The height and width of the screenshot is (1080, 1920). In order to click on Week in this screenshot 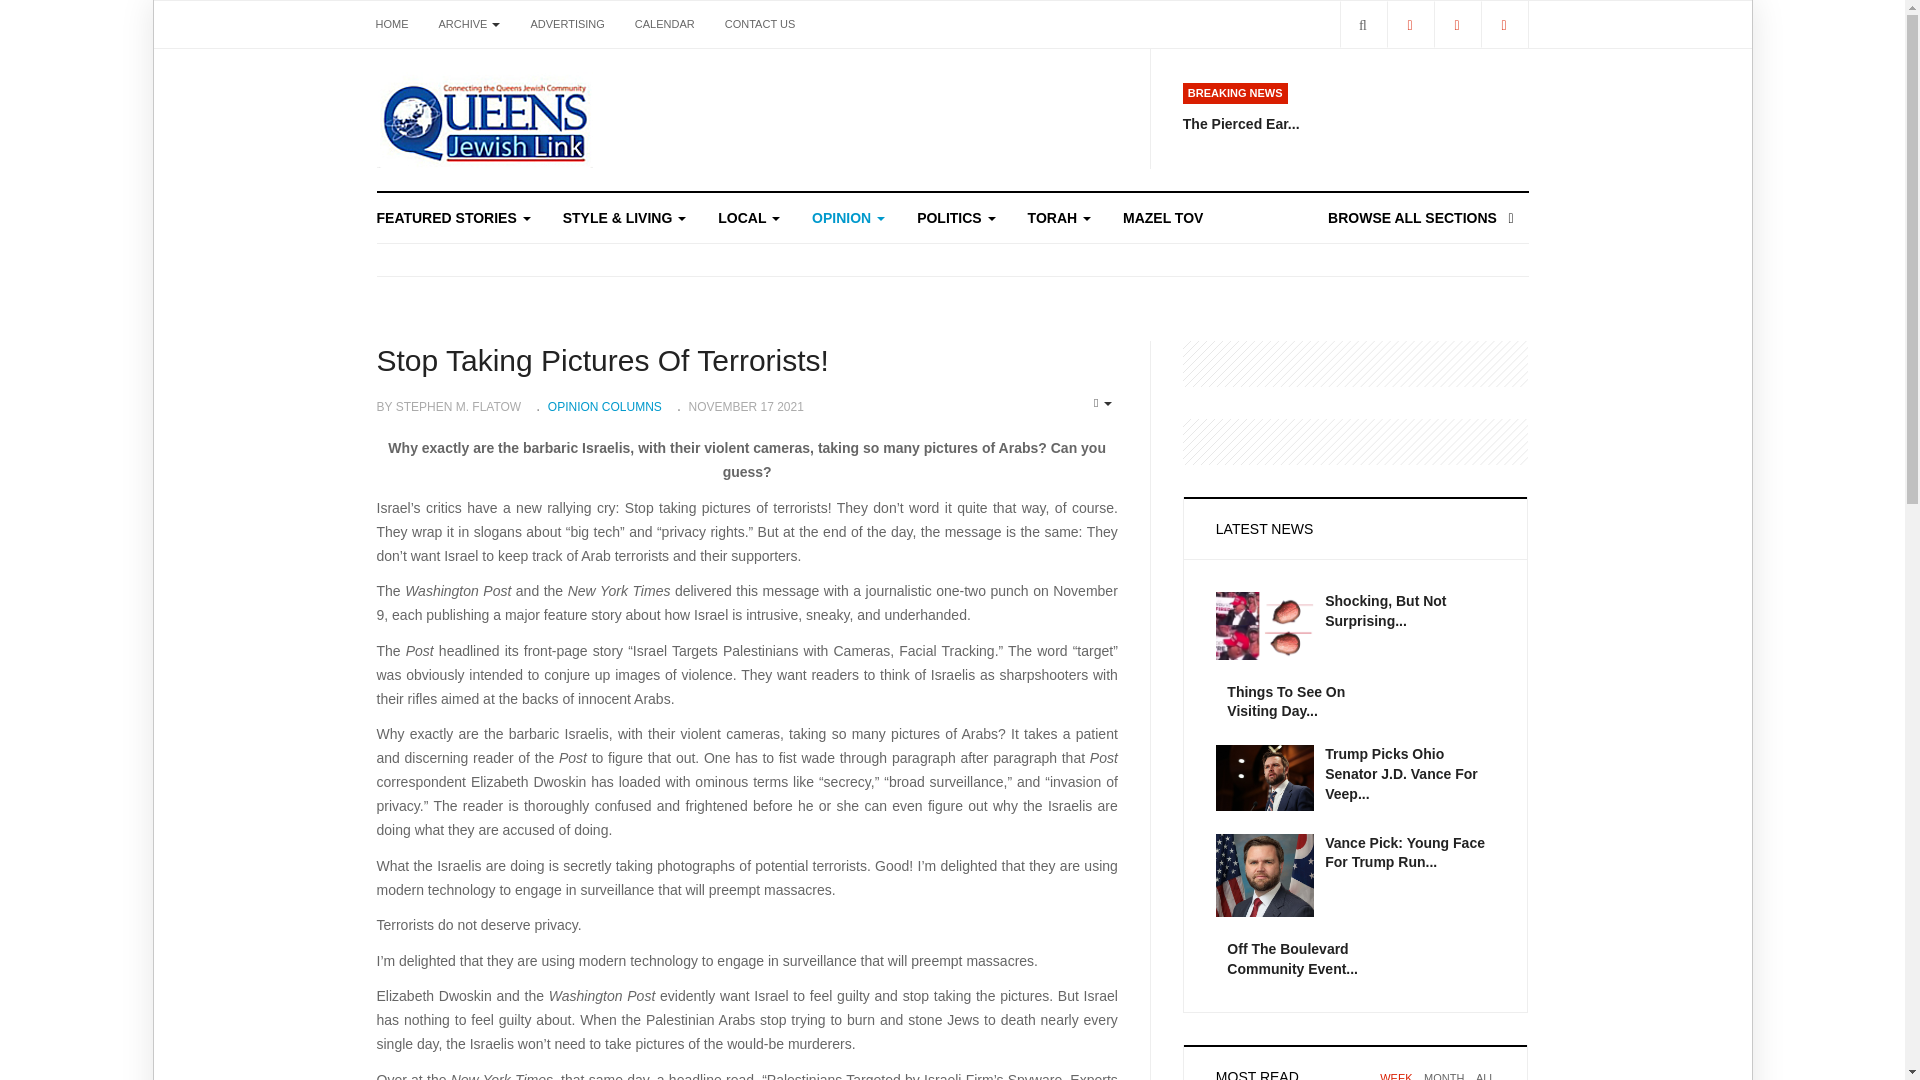, I will do `click(1396, 1076)`.